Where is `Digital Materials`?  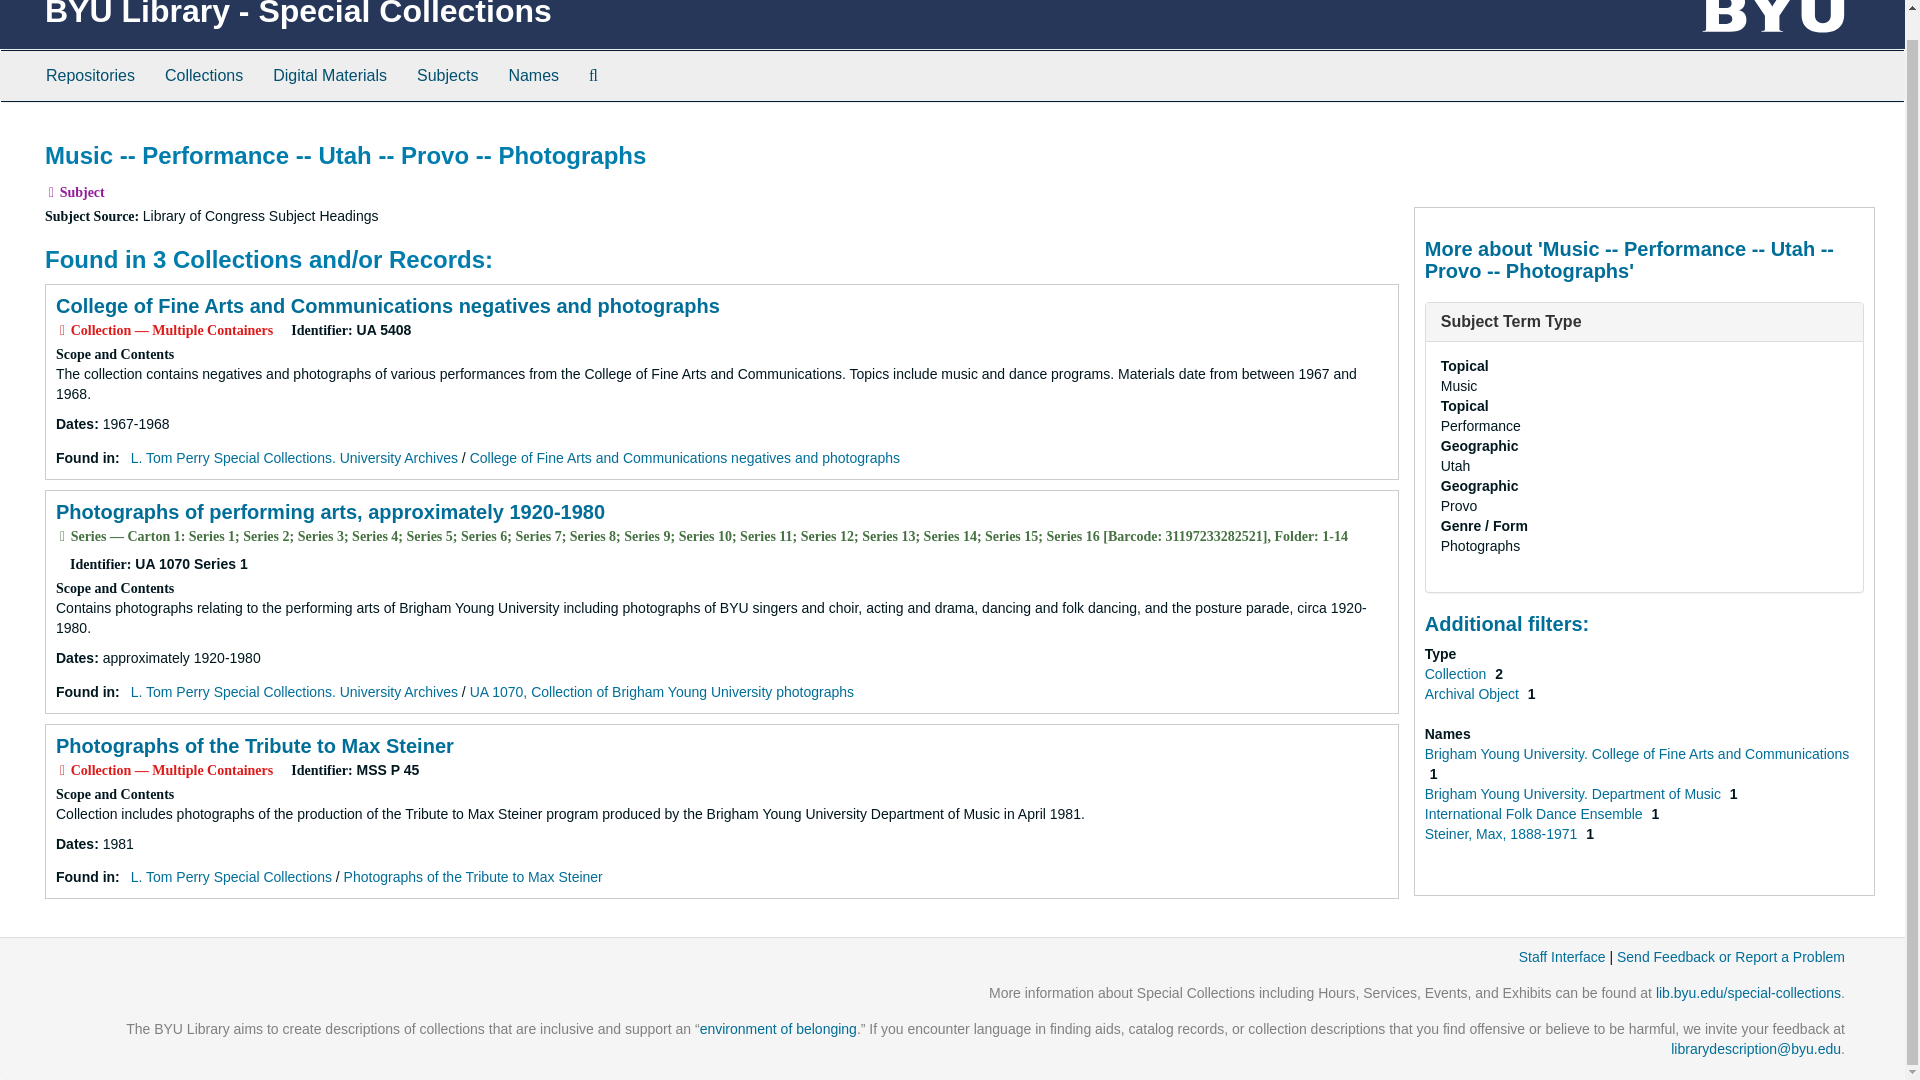
Digital Materials is located at coordinates (329, 76).